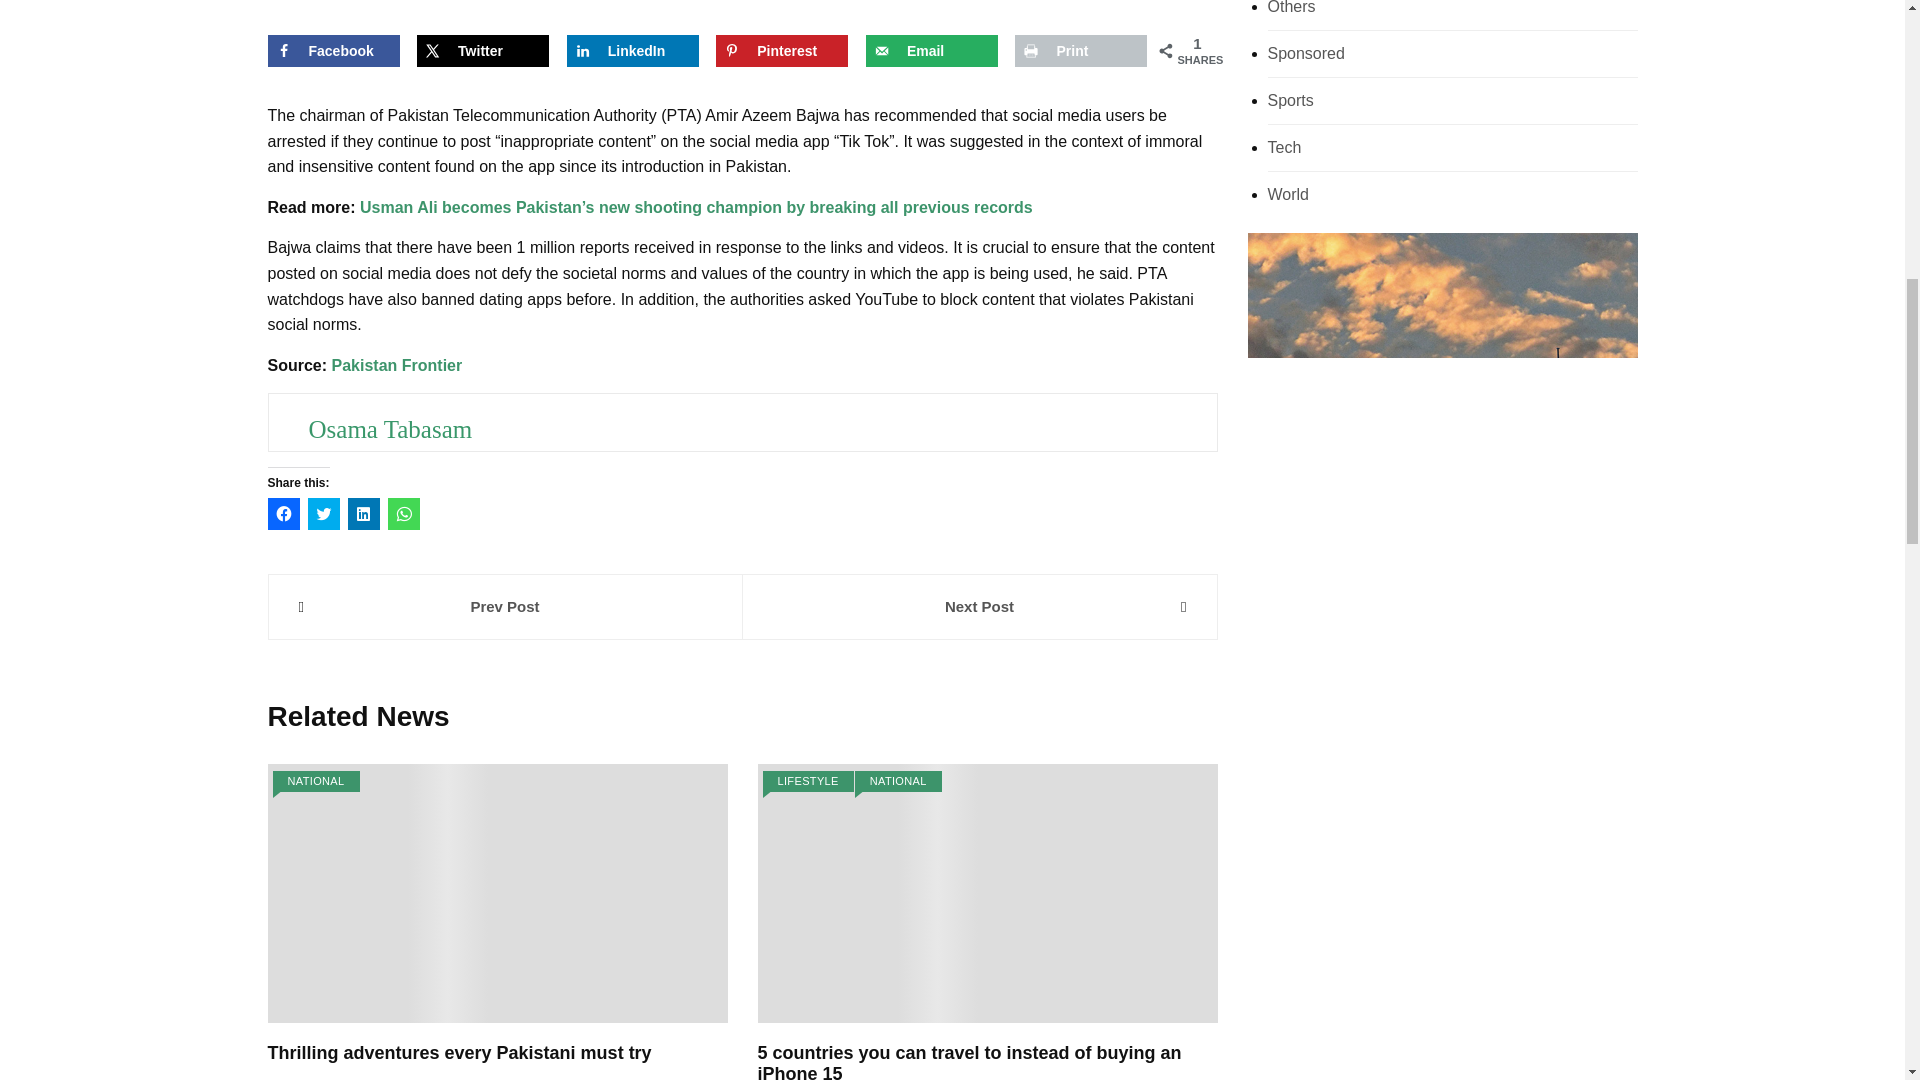 The image size is (1920, 1080). What do you see at coordinates (323, 514) in the screenshot?
I see `Click to share on Twitter` at bounding box center [323, 514].